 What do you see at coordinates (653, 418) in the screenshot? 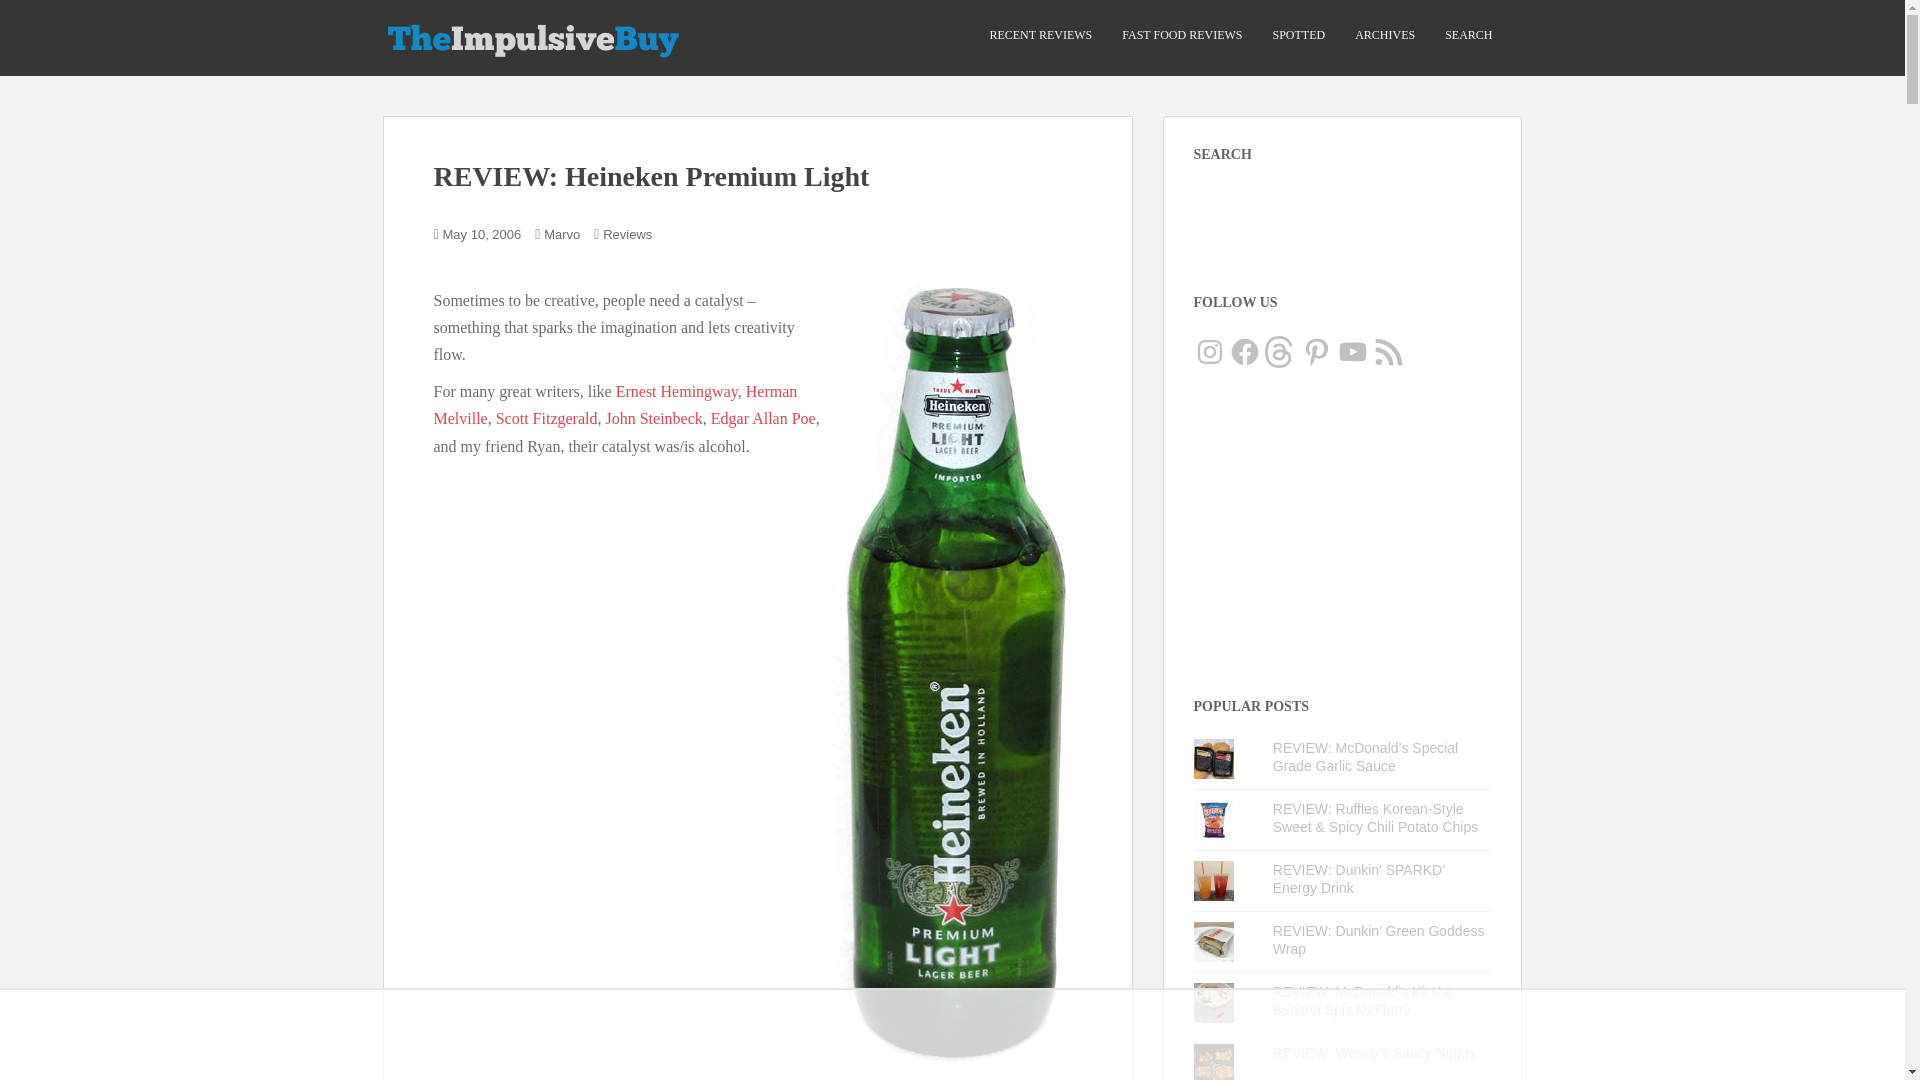
I see `John Steinbeck` at bounding box center [653, 418].